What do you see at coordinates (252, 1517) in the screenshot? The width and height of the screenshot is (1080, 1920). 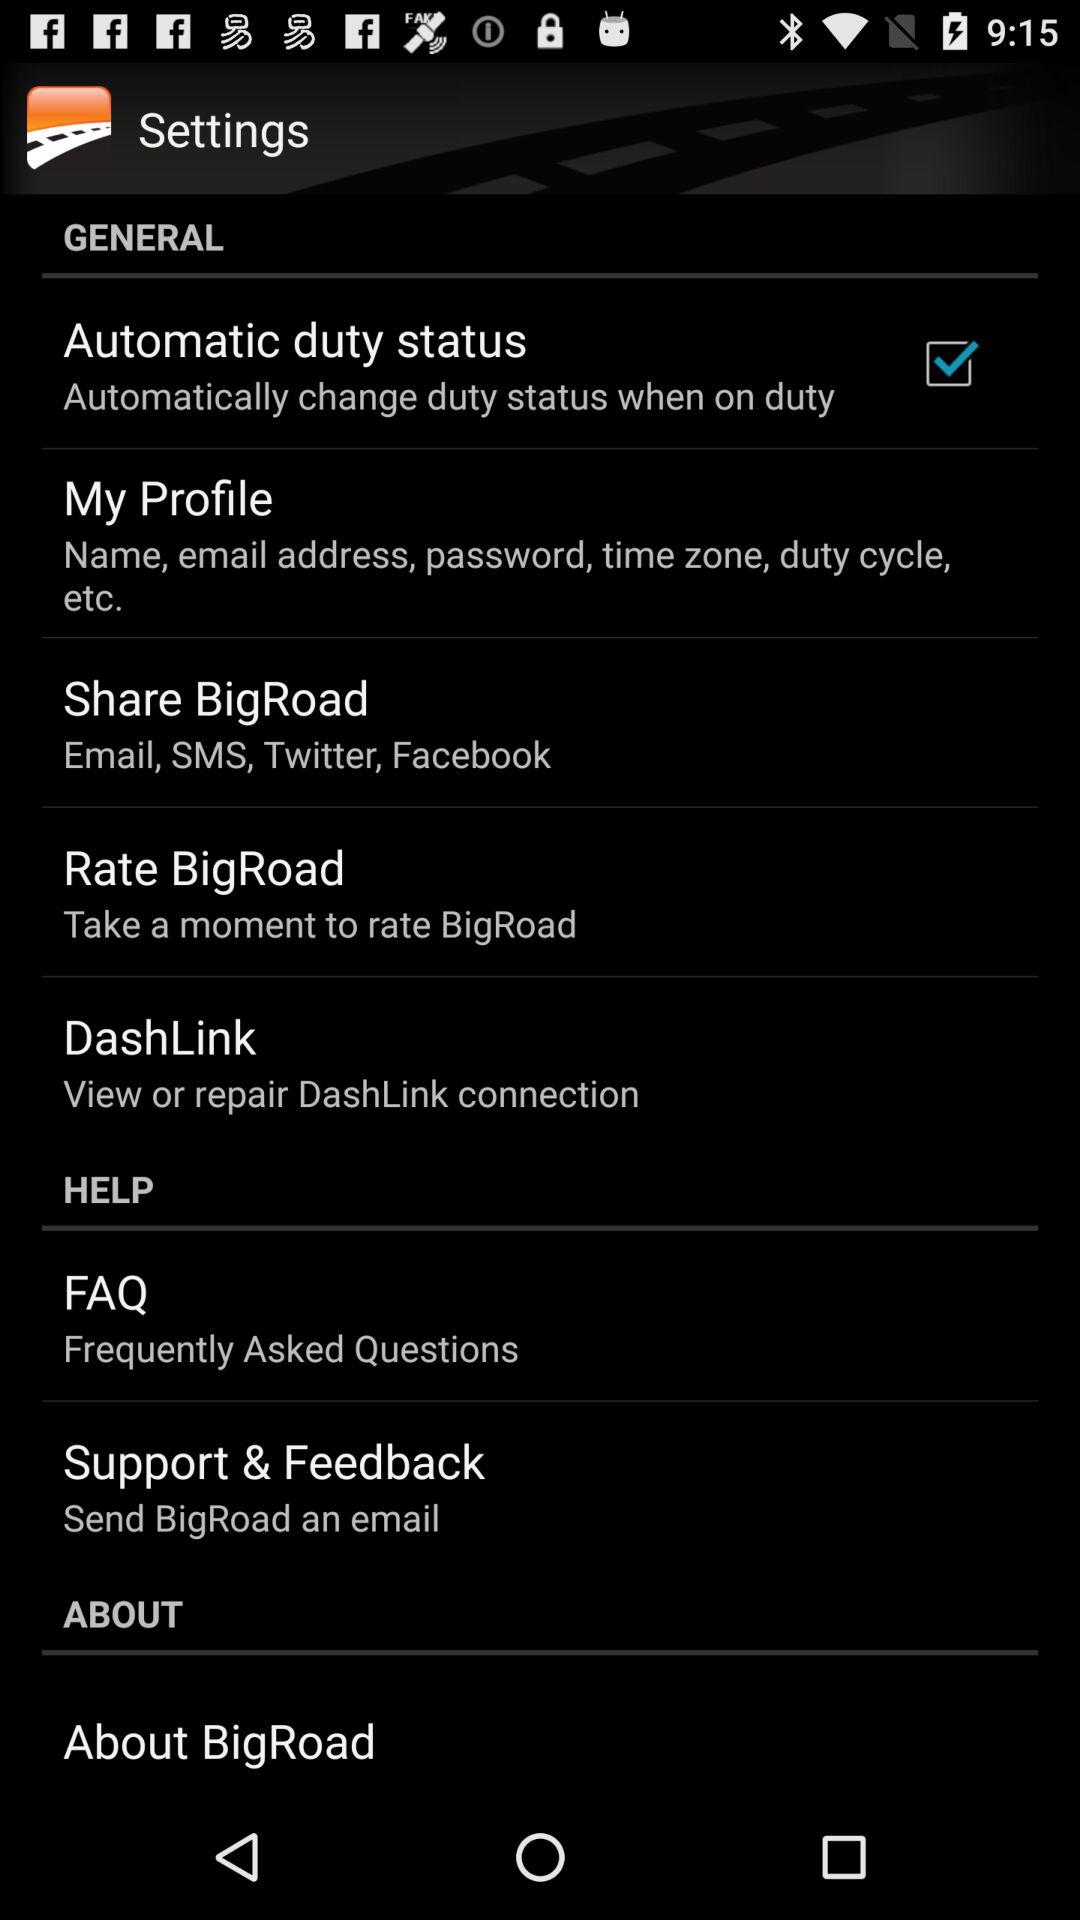 I see `launch the send bigroad an` at bounding box center [252, 1517].